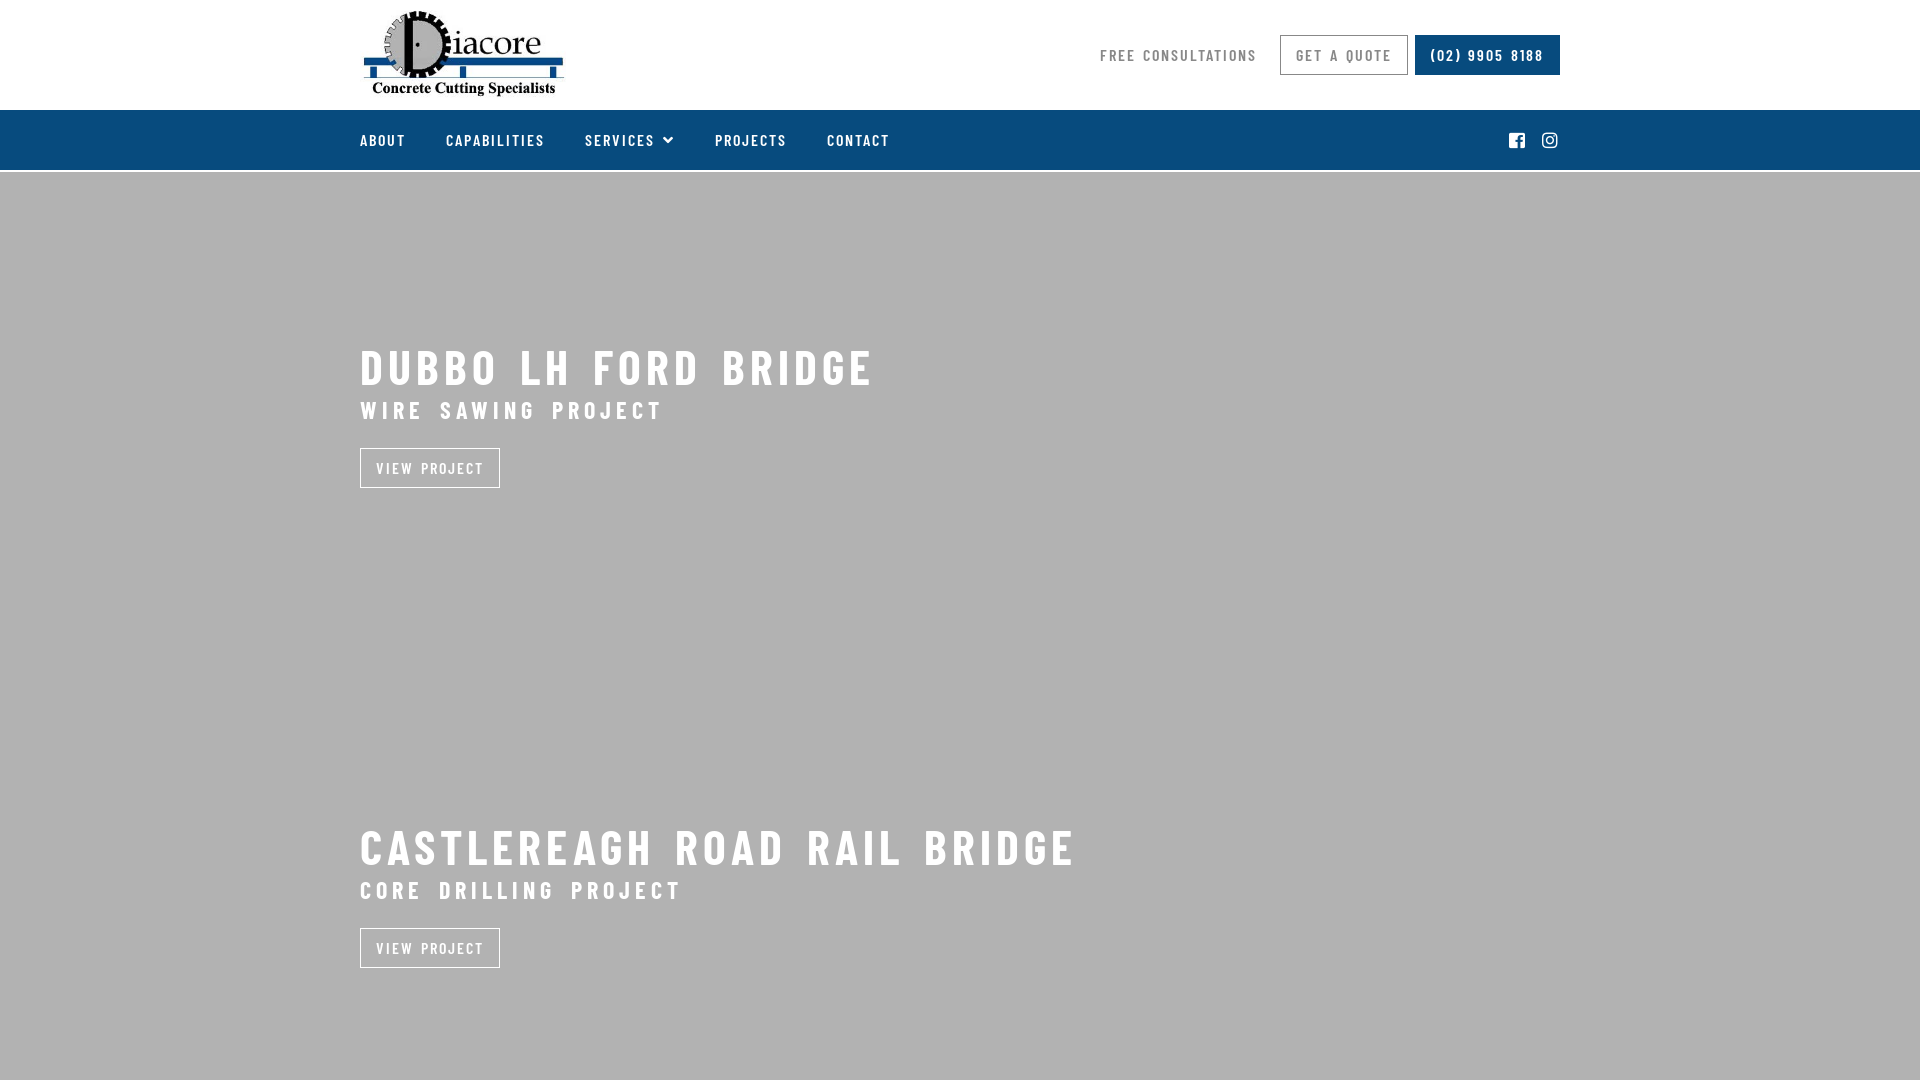 The image size is (1920, 1080). What do you see at coordinates (1344, 55) in the screenshot?
I see `GET A QUOTE` at bounding box center [1344, 55].